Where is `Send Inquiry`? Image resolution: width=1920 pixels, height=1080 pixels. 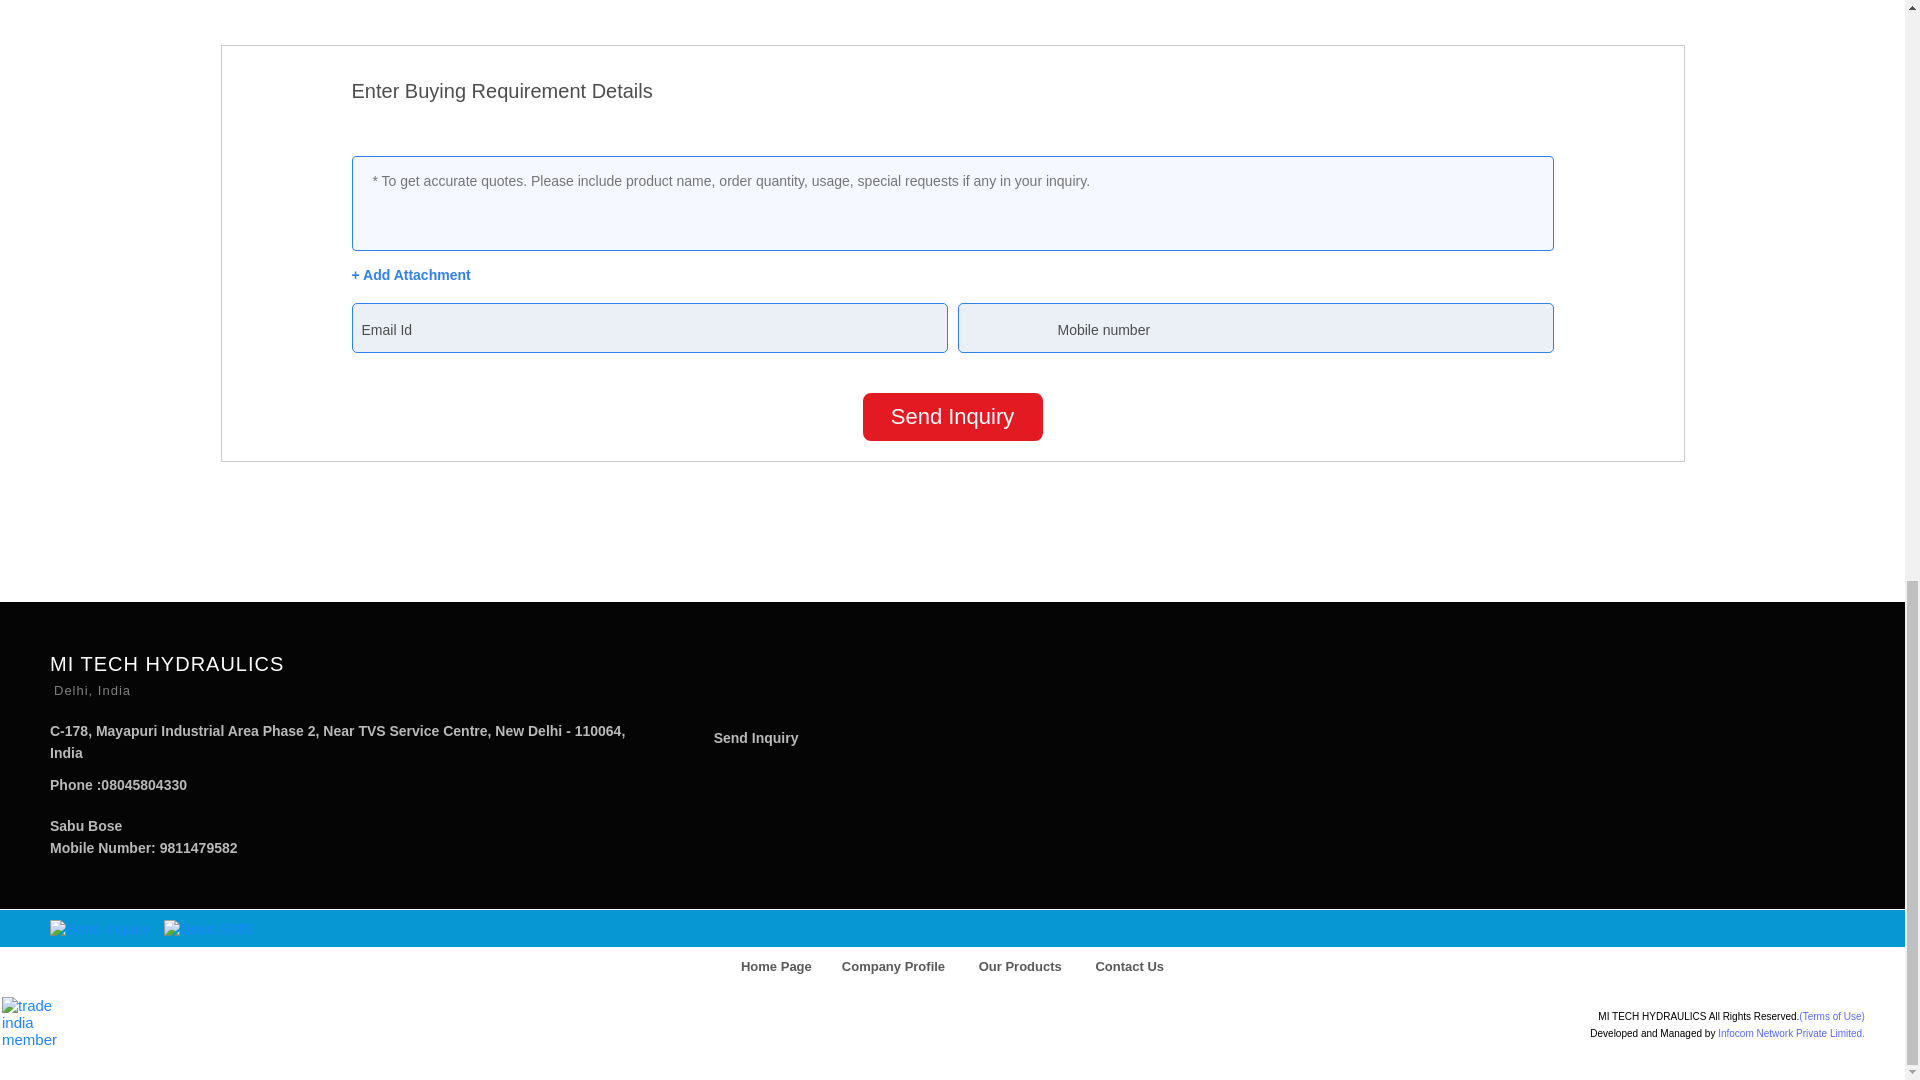
Send Inquiry is located at coordinates (756, 738).